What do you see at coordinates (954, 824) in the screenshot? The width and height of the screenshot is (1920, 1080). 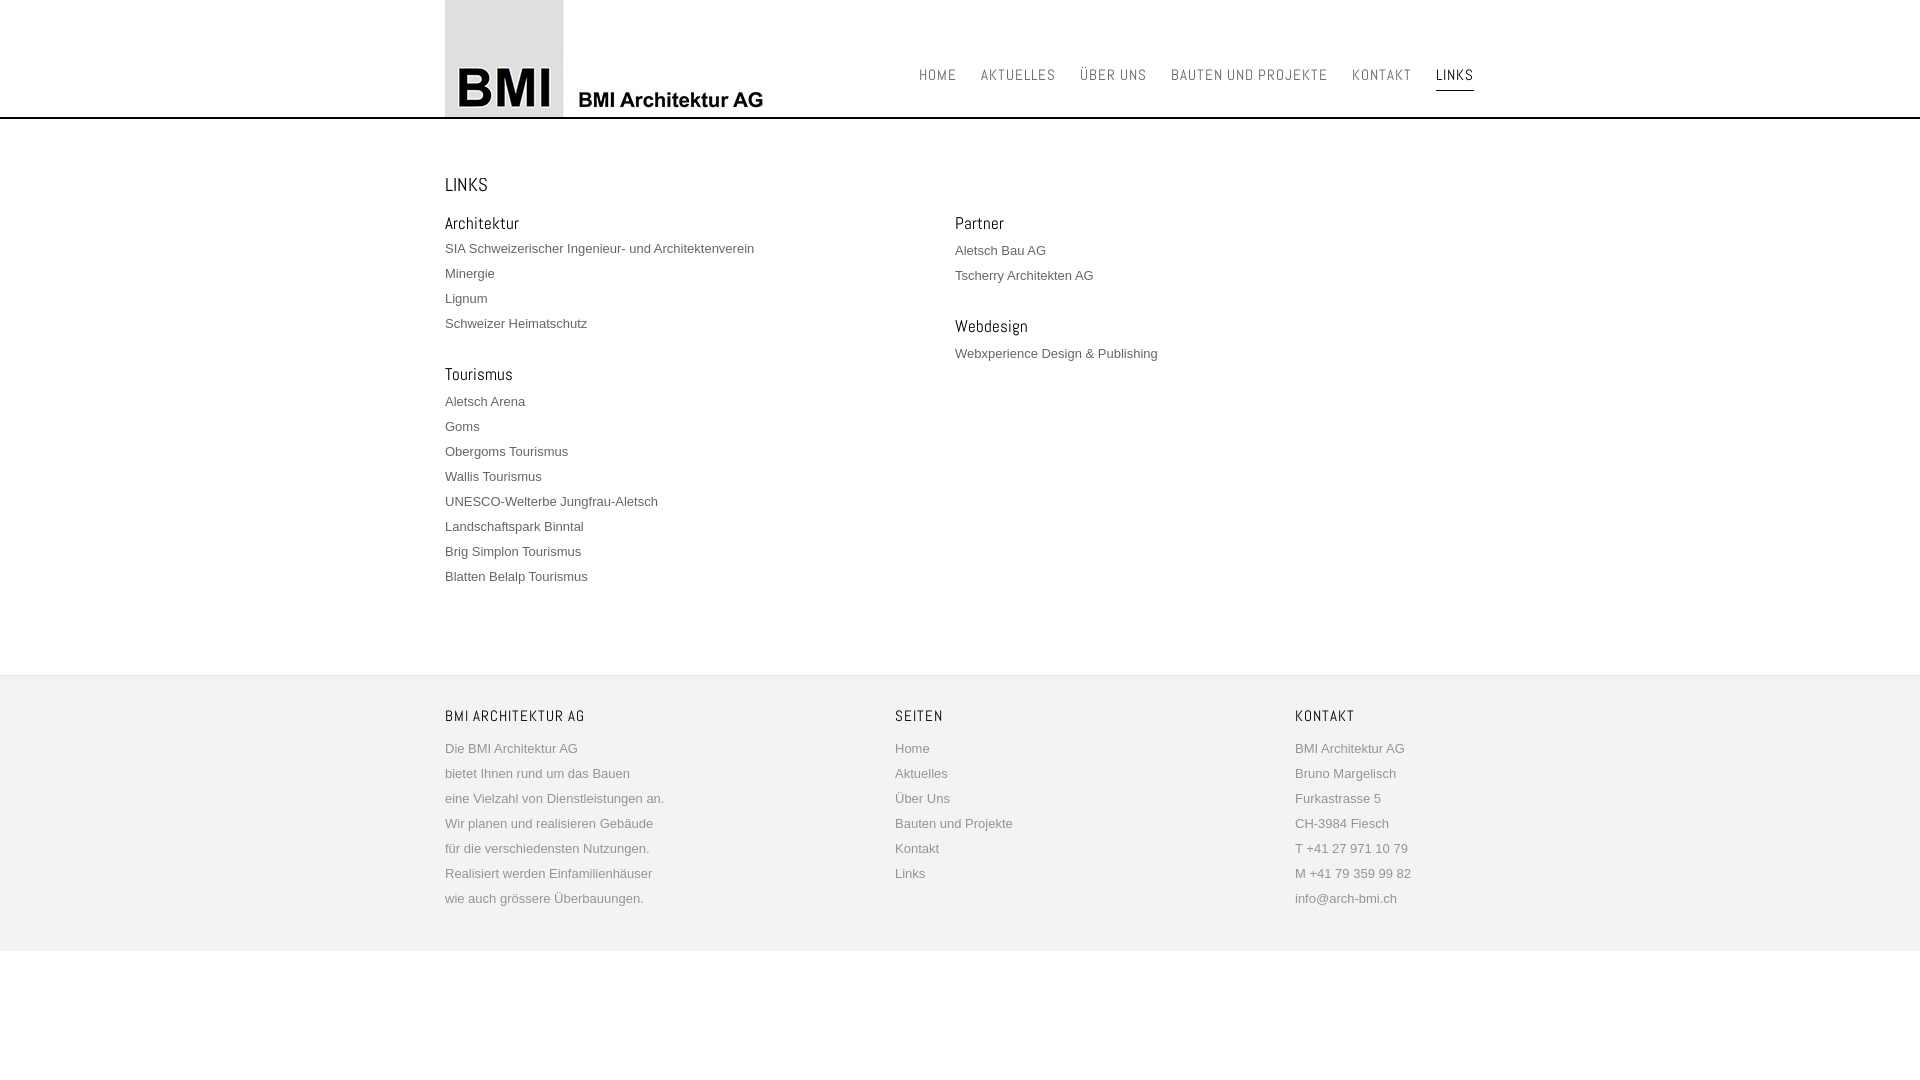 I see `Bauten und Projekte` at bounding box center [954, 824].